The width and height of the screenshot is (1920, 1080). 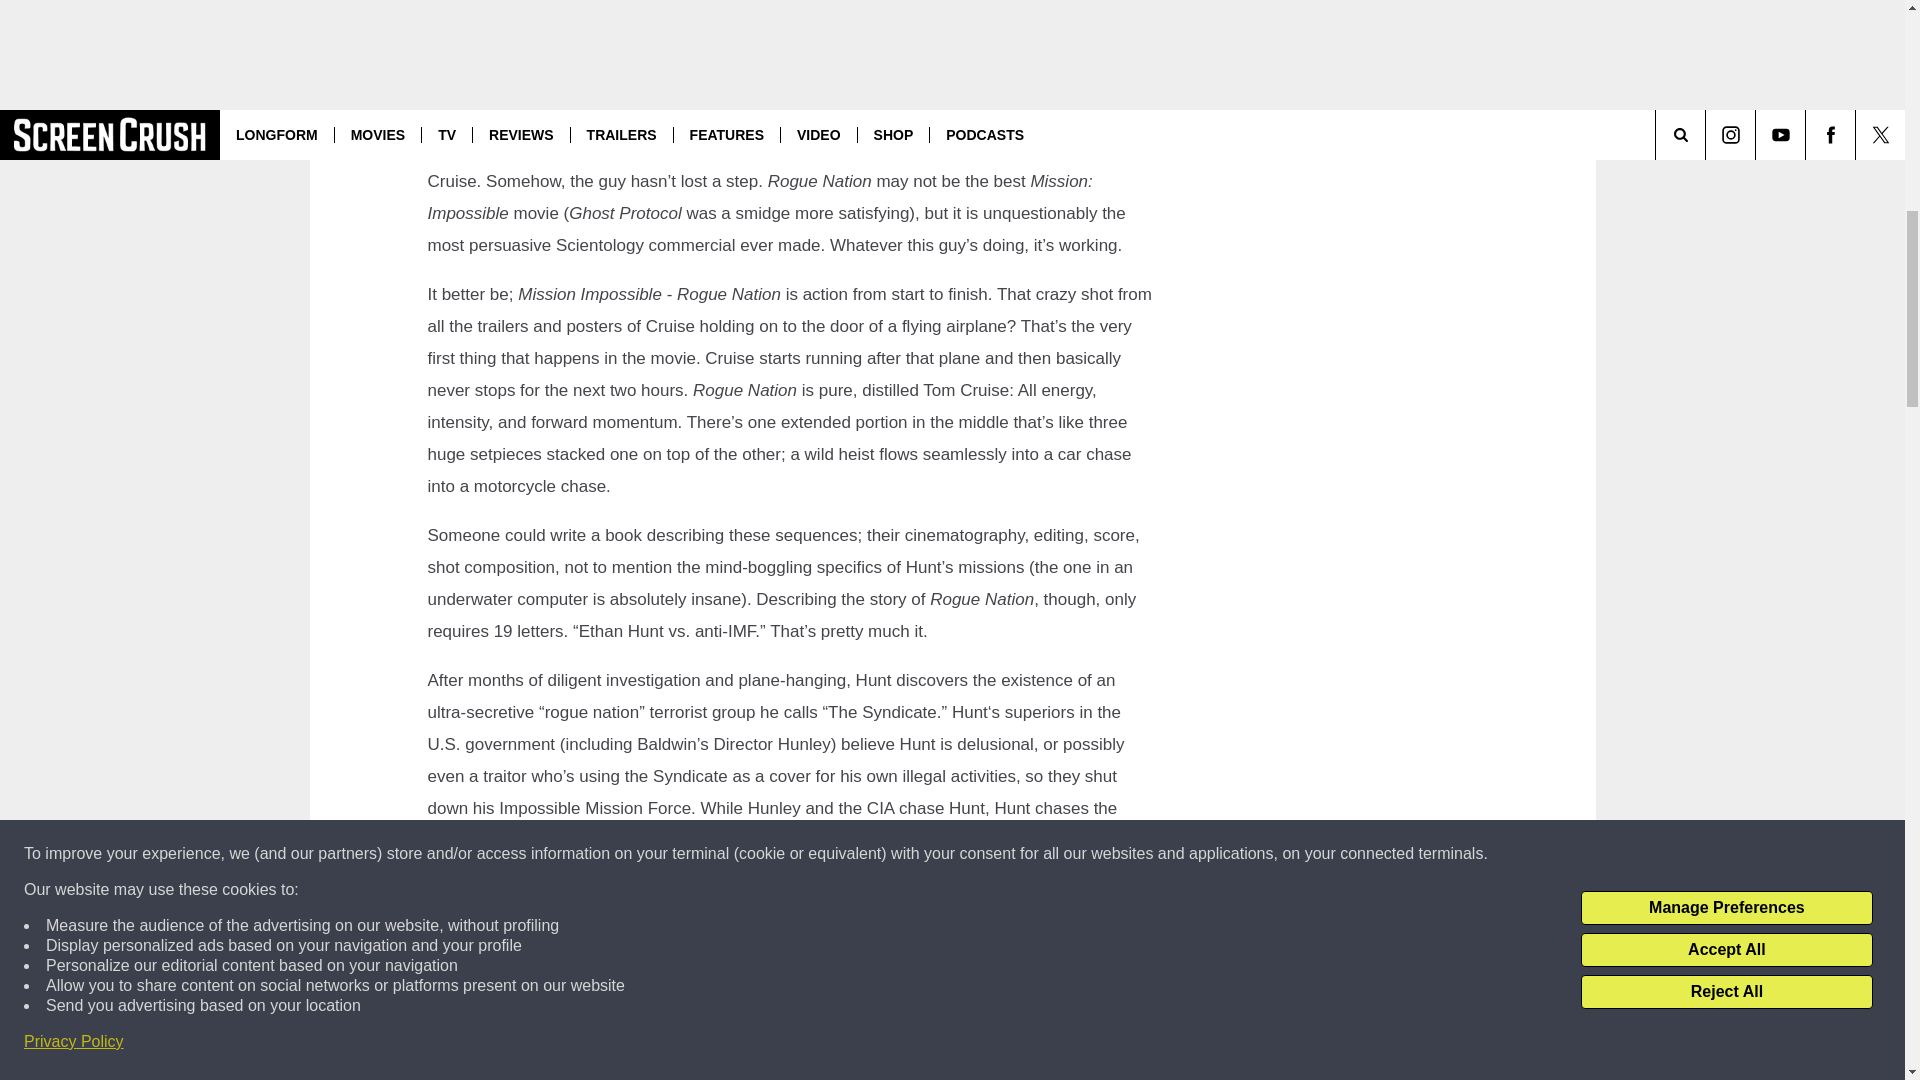 What do you see at coordinates (872, 85) in the screenshot?
I see `Rogue Nation` at bounding box center [872, 85].